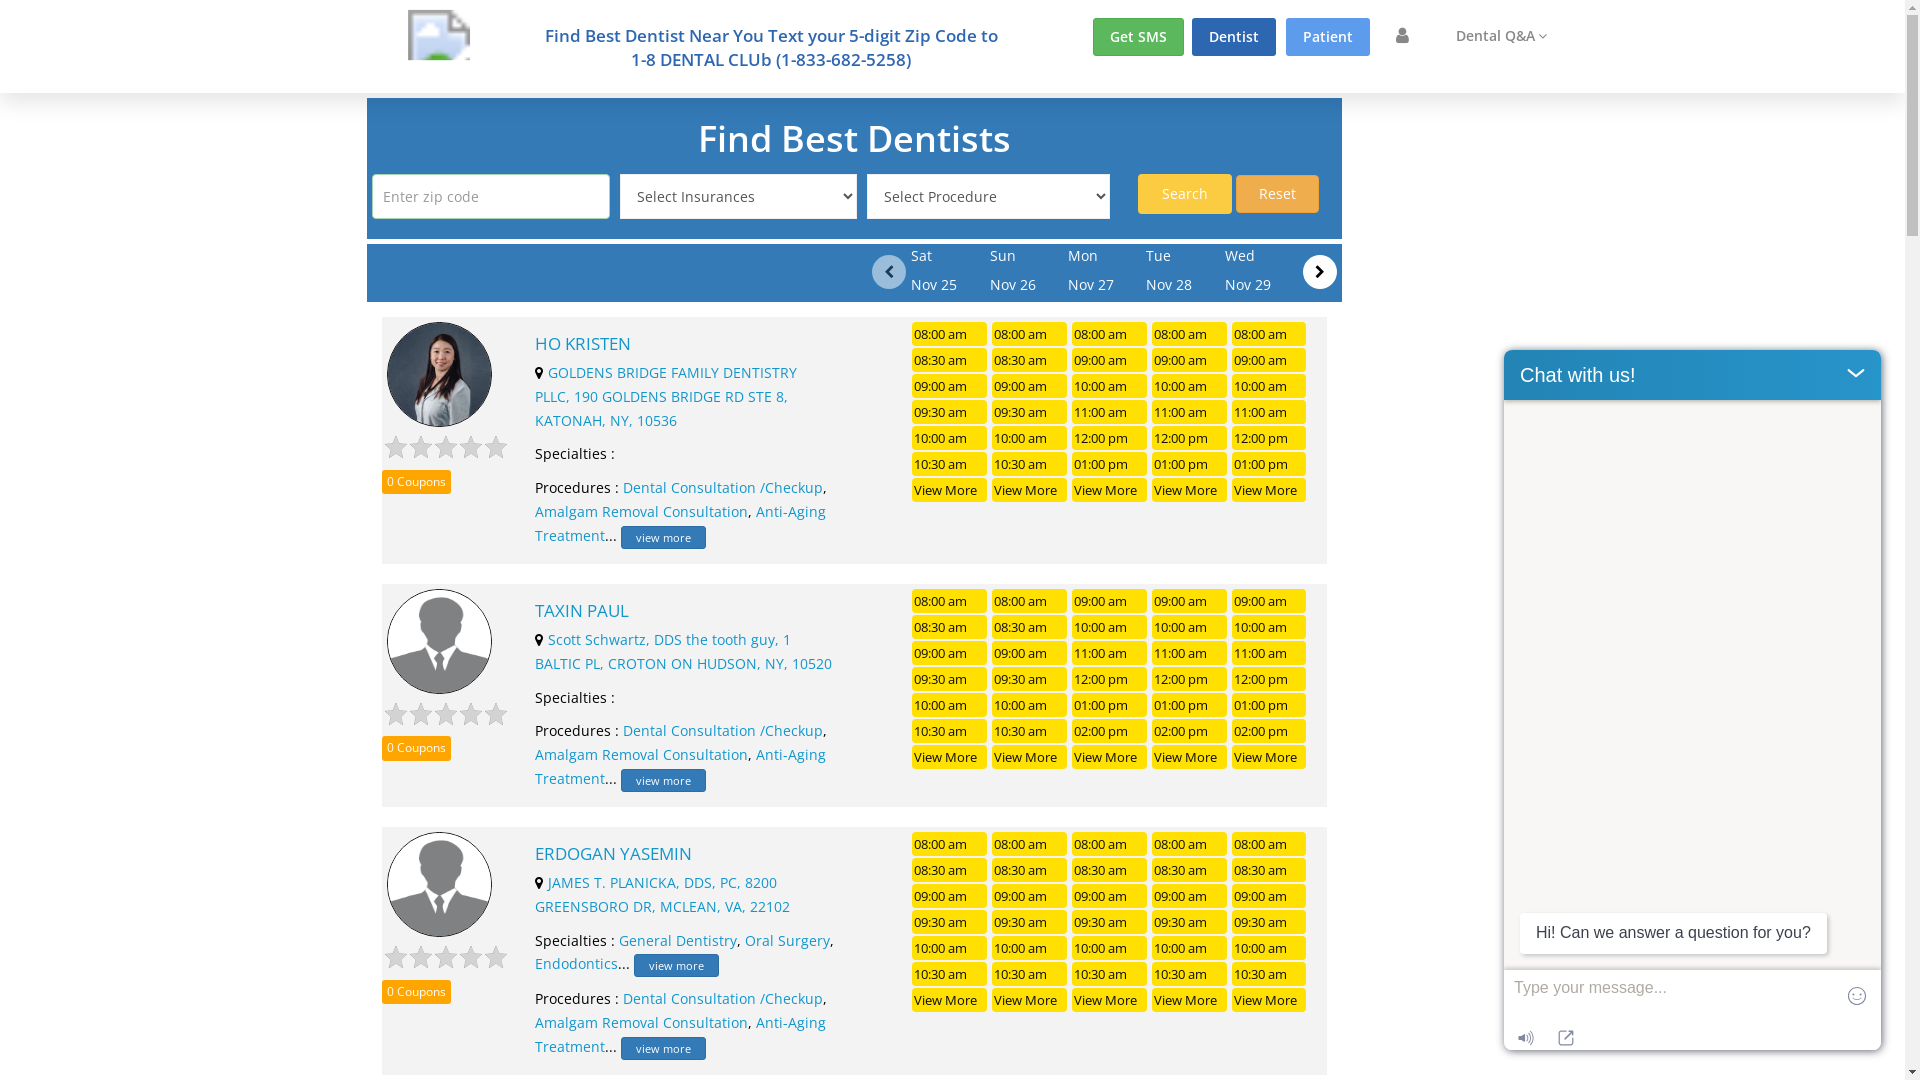 This screenshot has width=1920, height=1080. I want to click on 08:00 am, so click(1030, 844).